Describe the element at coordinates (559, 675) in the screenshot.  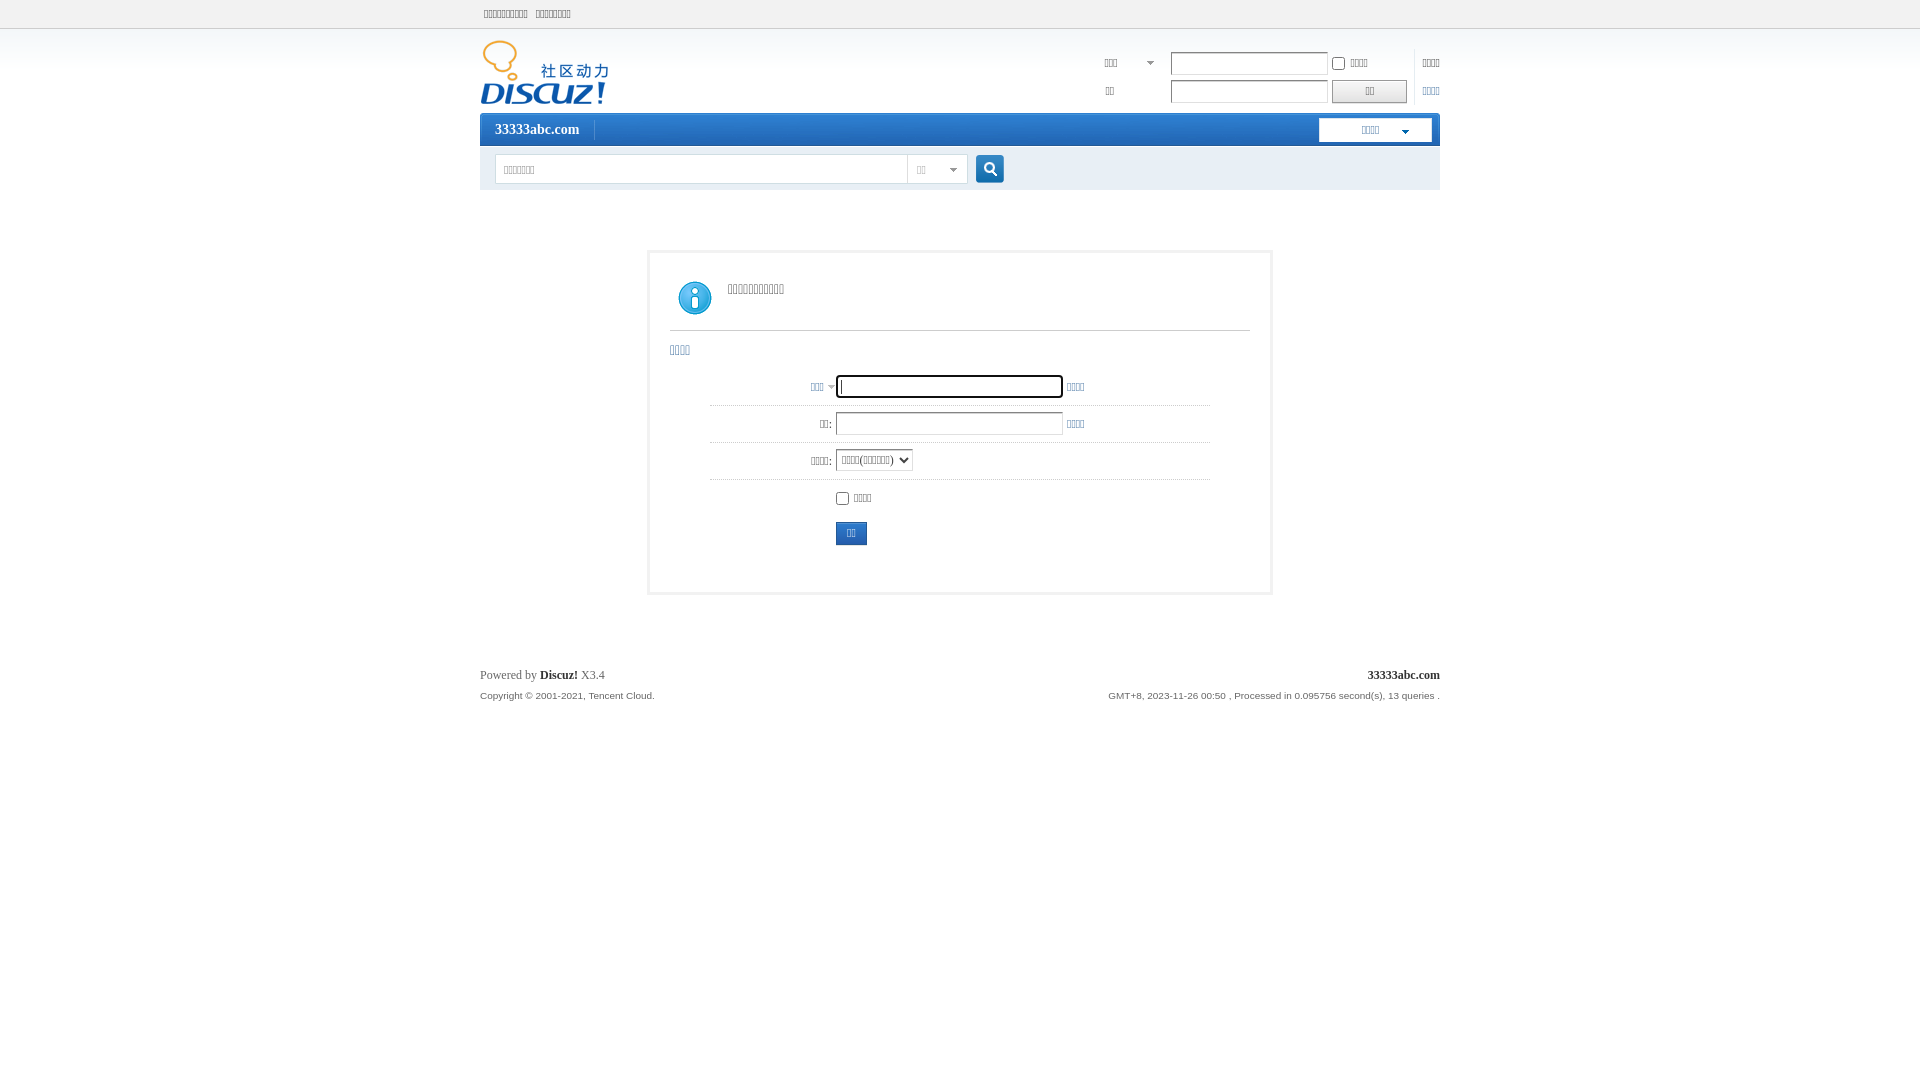
I see `Discuz!` at that location.